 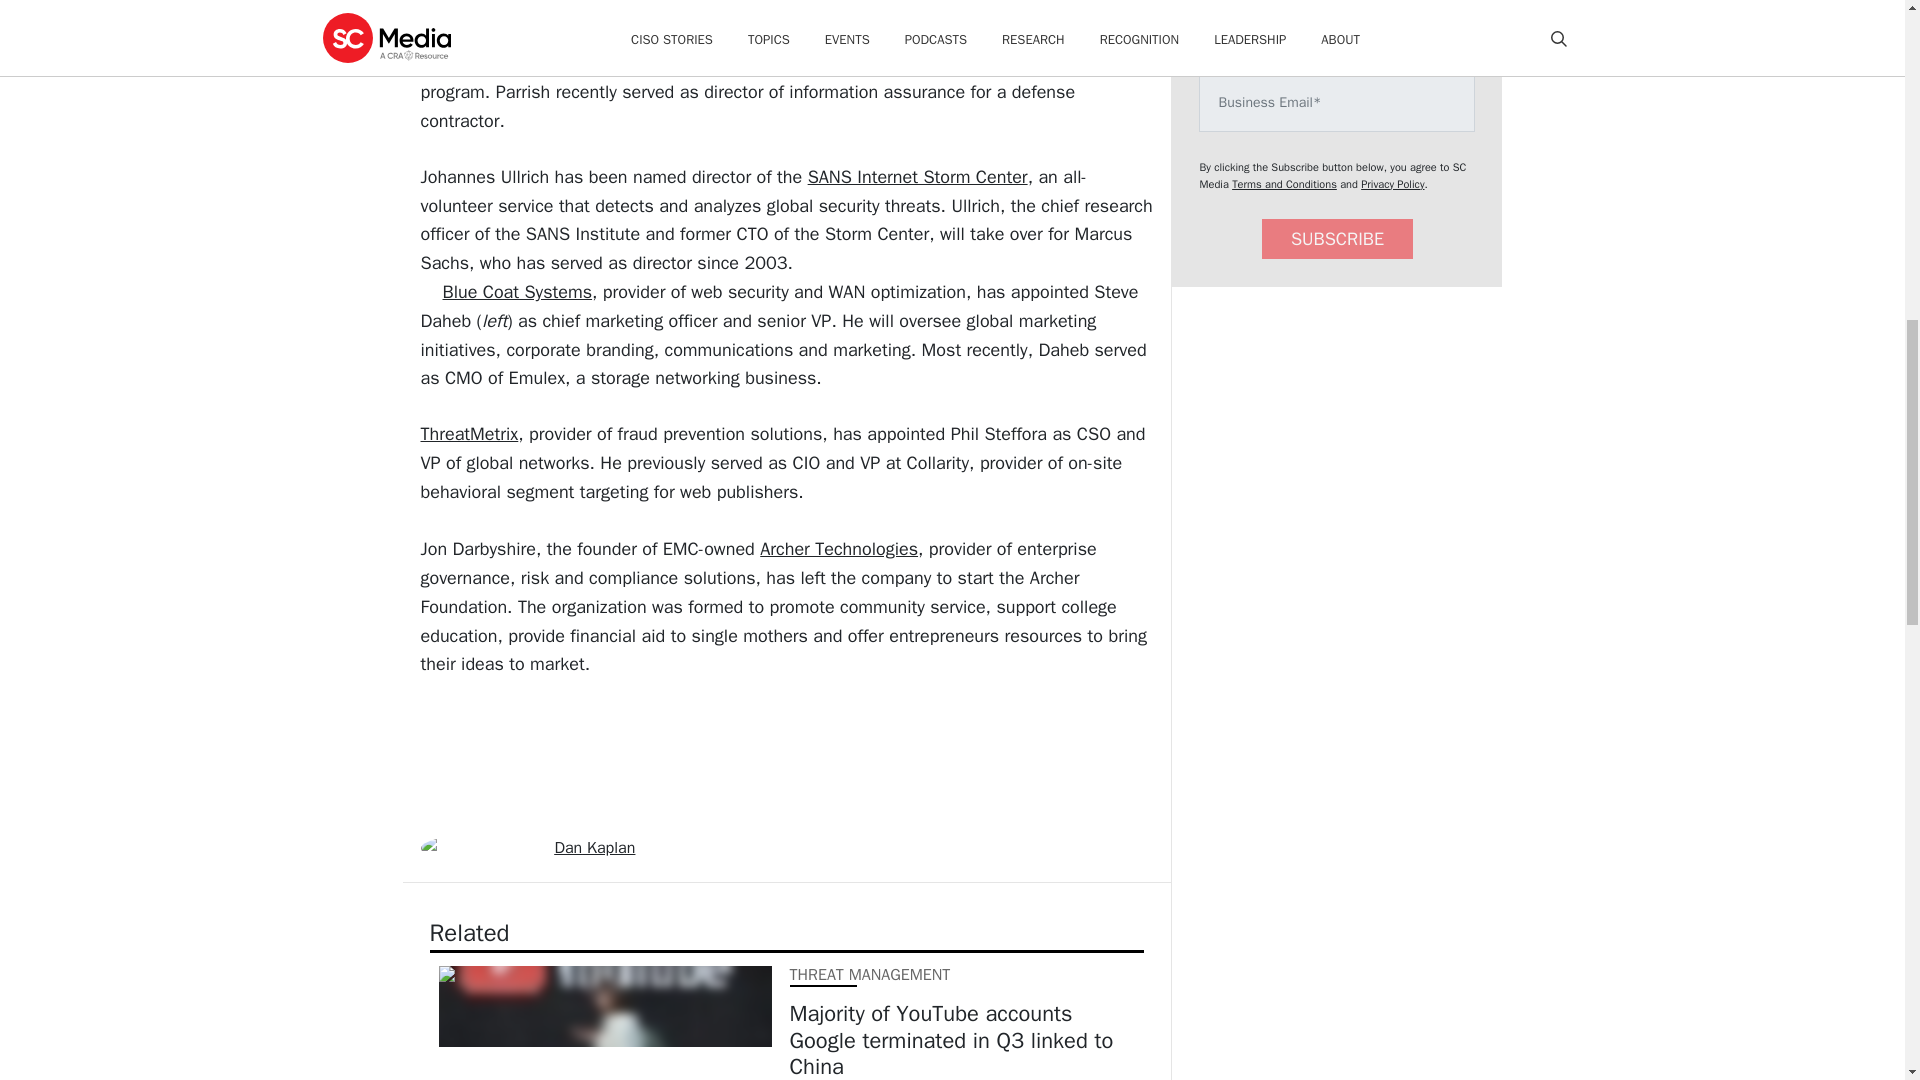 I want to click on ThreatMetrix, so click(x=469, y=434).